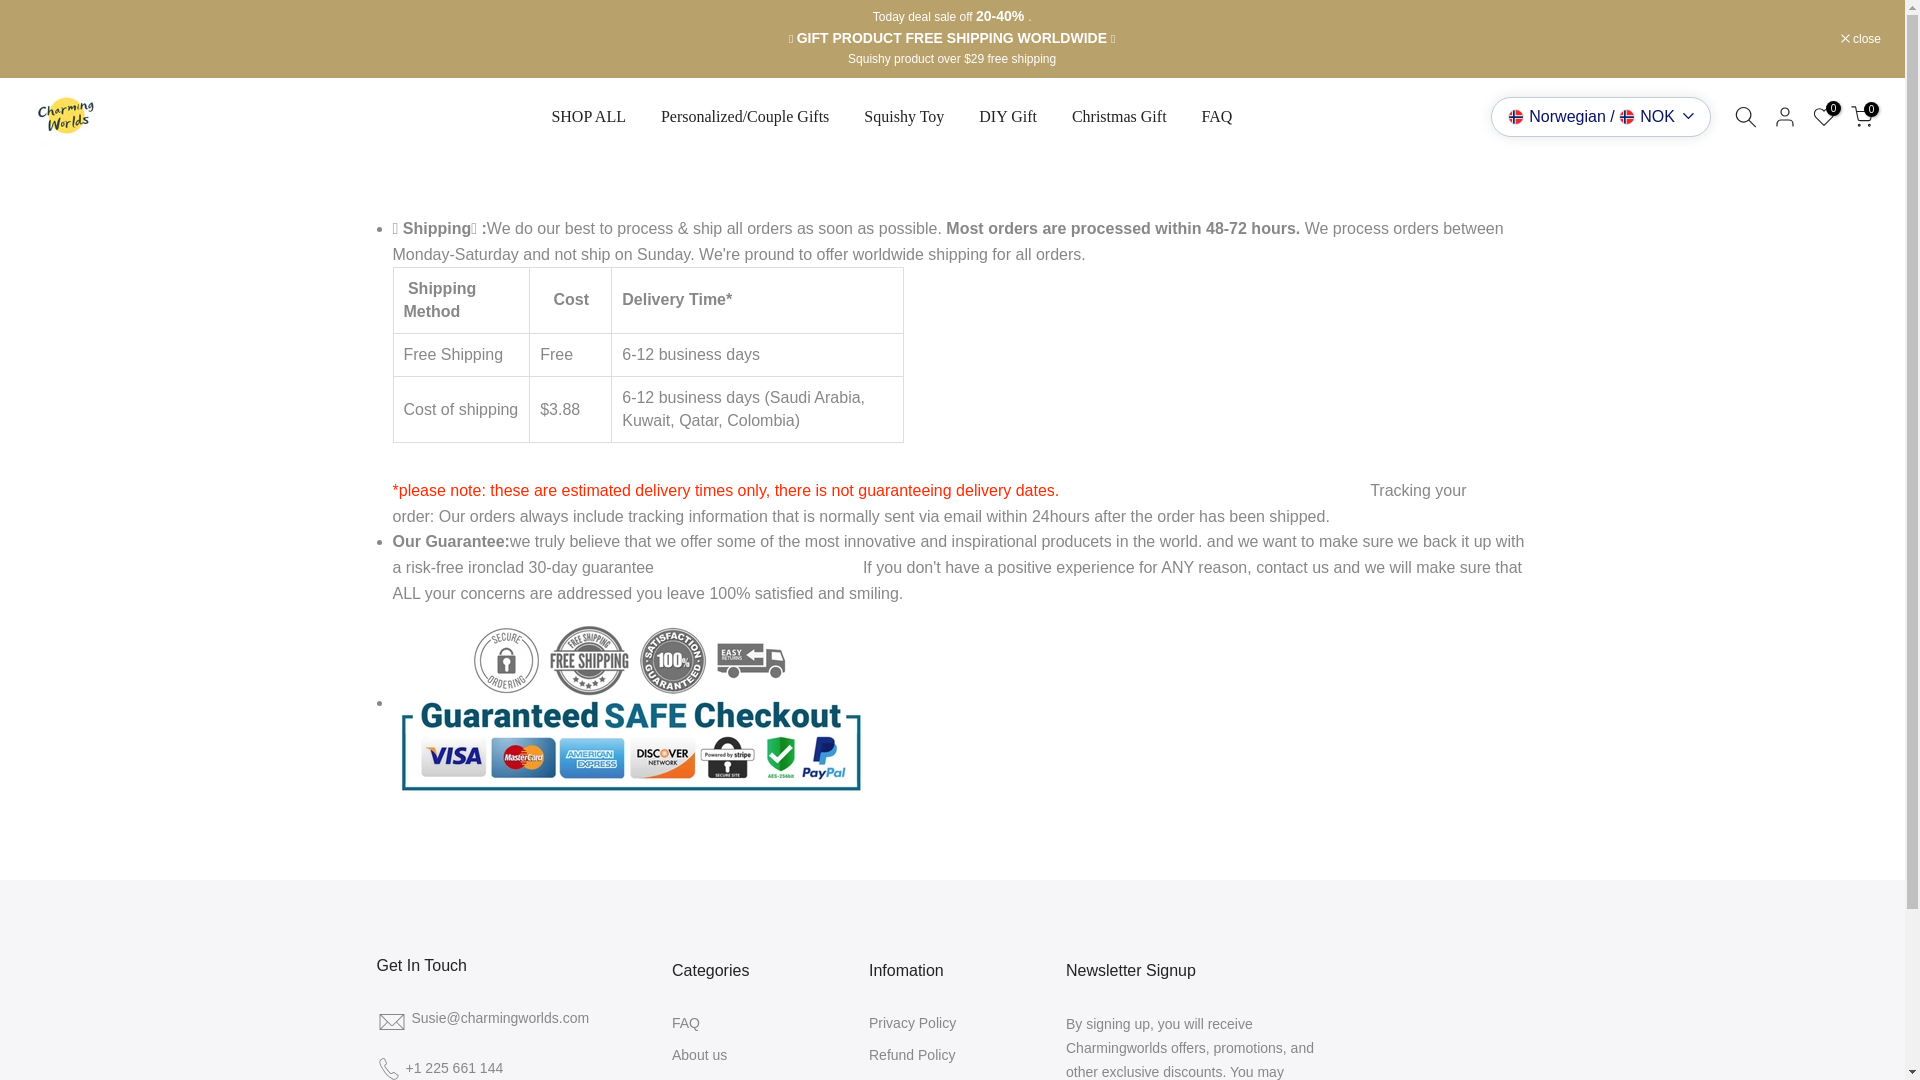 The image size is (1920, 1080). What do you see at coordinates (686, 1023) in the screenshot?
I see `FAQ` at bounding box center [686, 1023].